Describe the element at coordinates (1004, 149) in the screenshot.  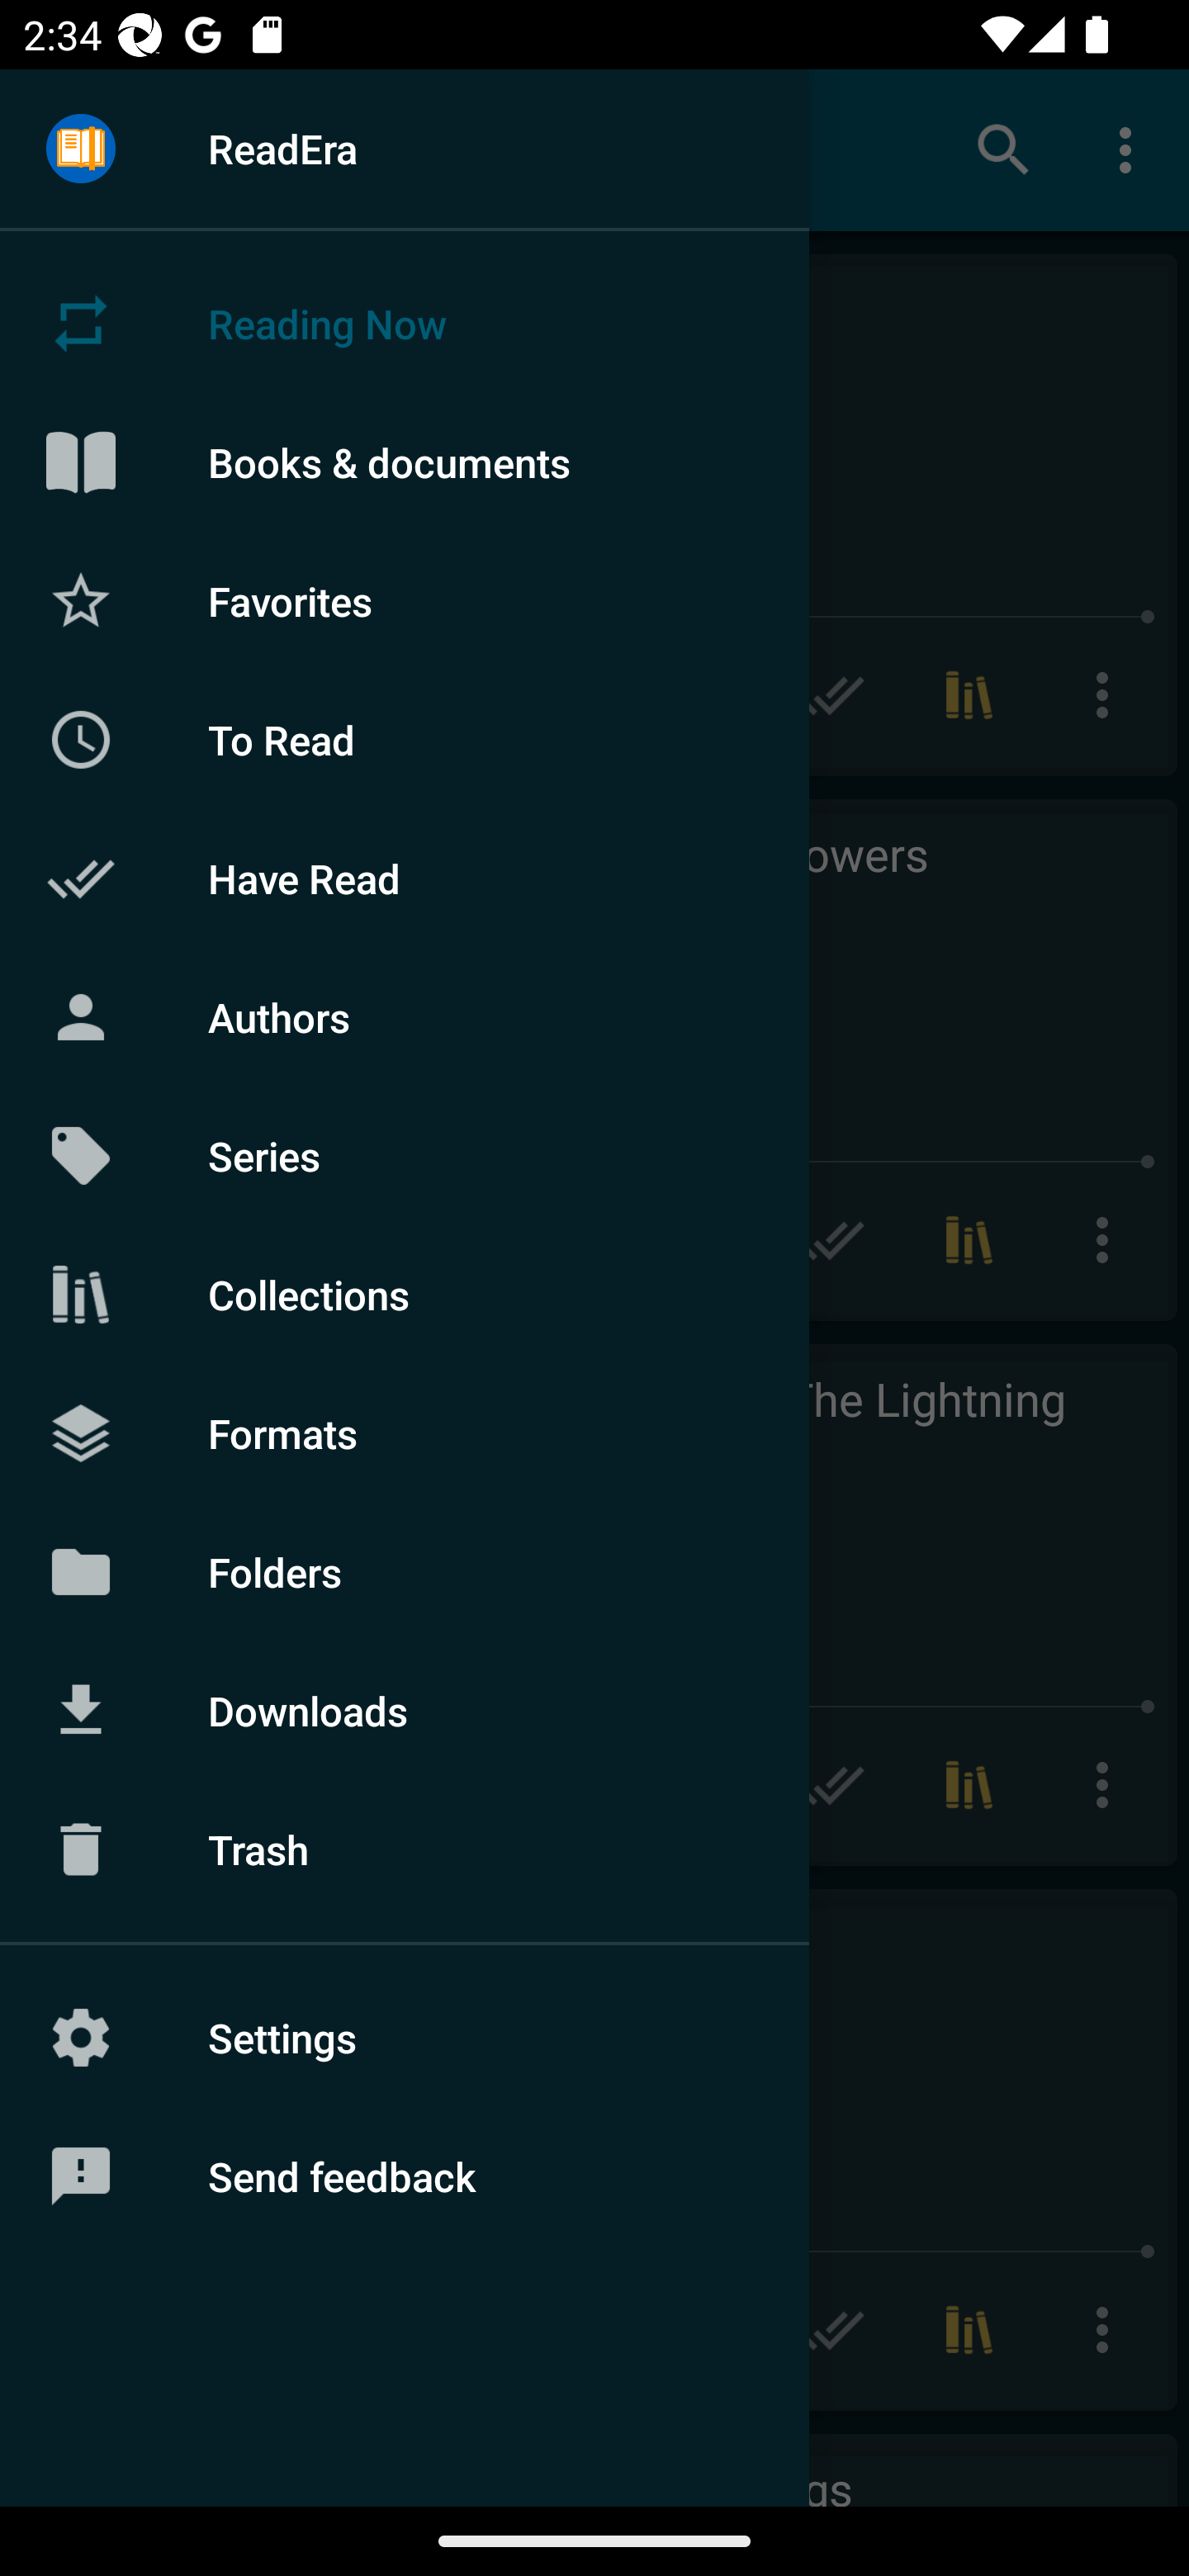
I see `Search books & documents` at that location.